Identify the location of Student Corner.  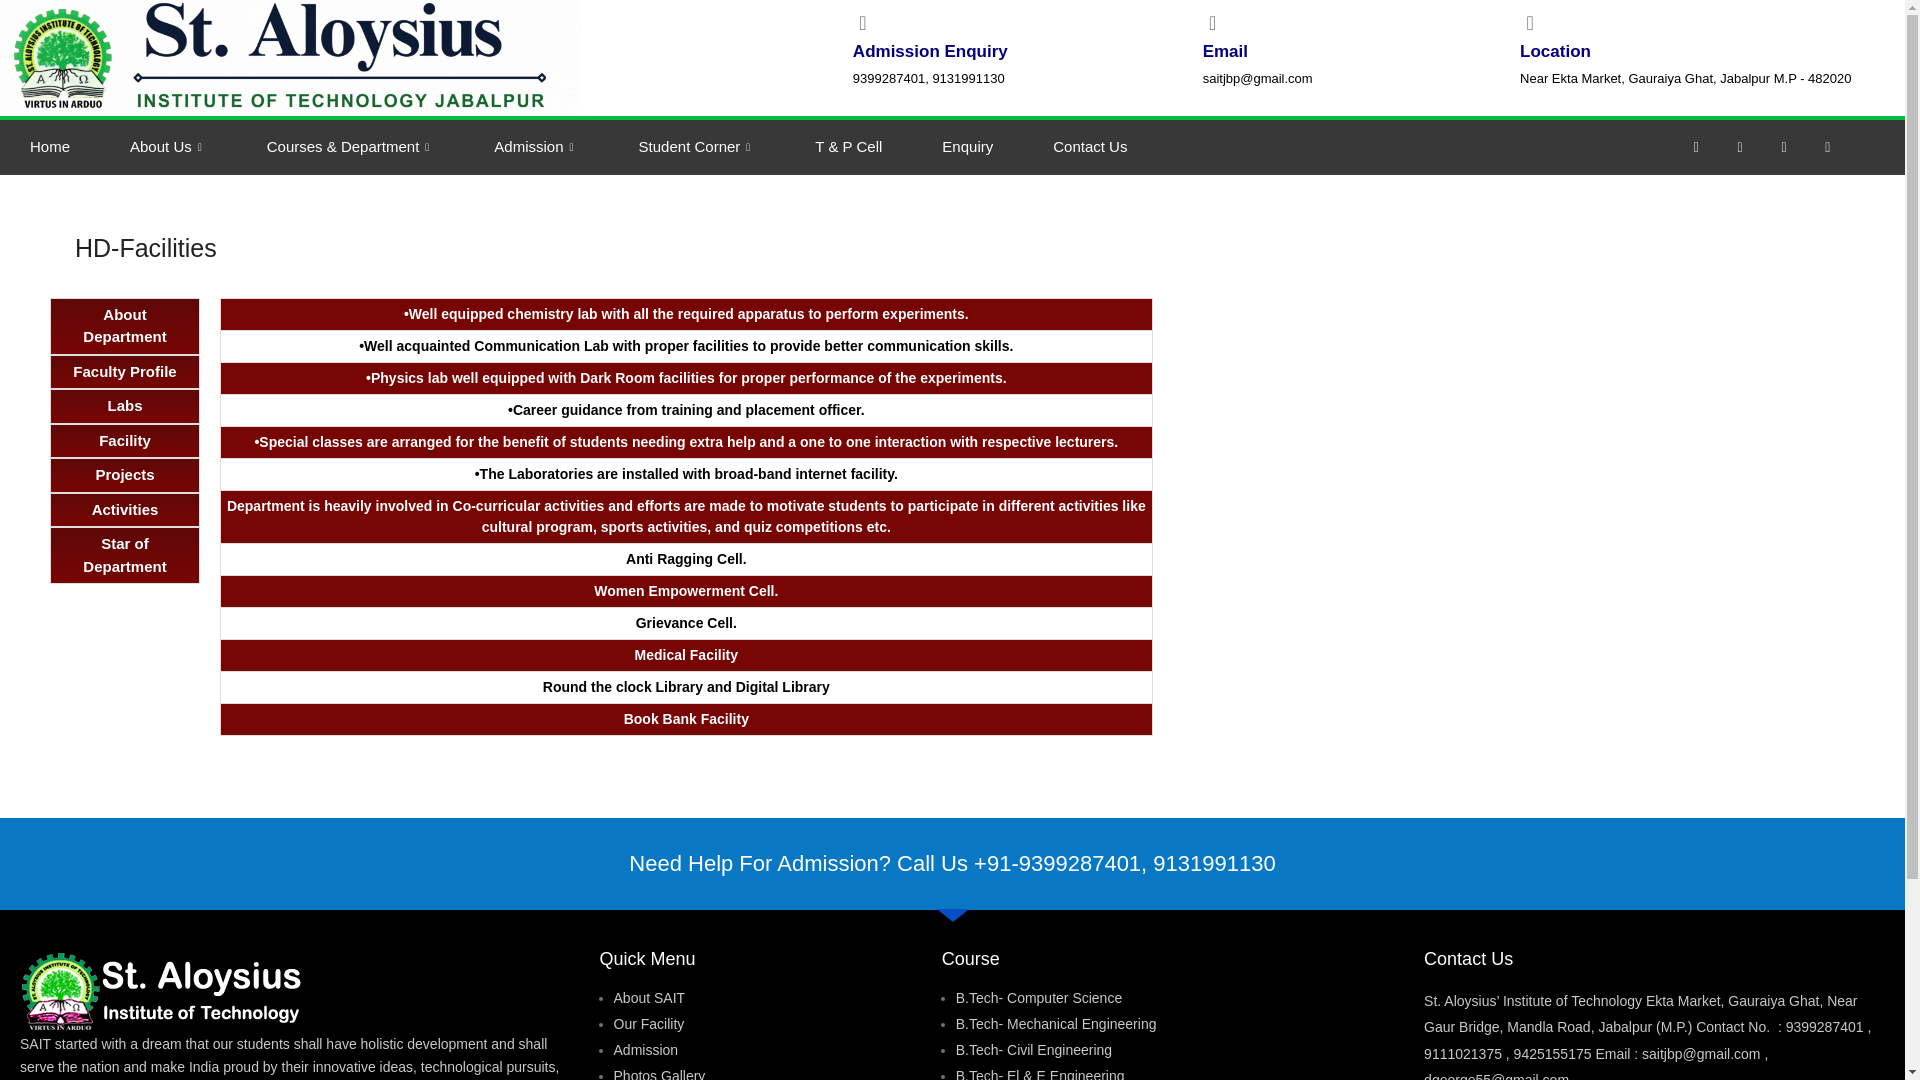
(696, 146).